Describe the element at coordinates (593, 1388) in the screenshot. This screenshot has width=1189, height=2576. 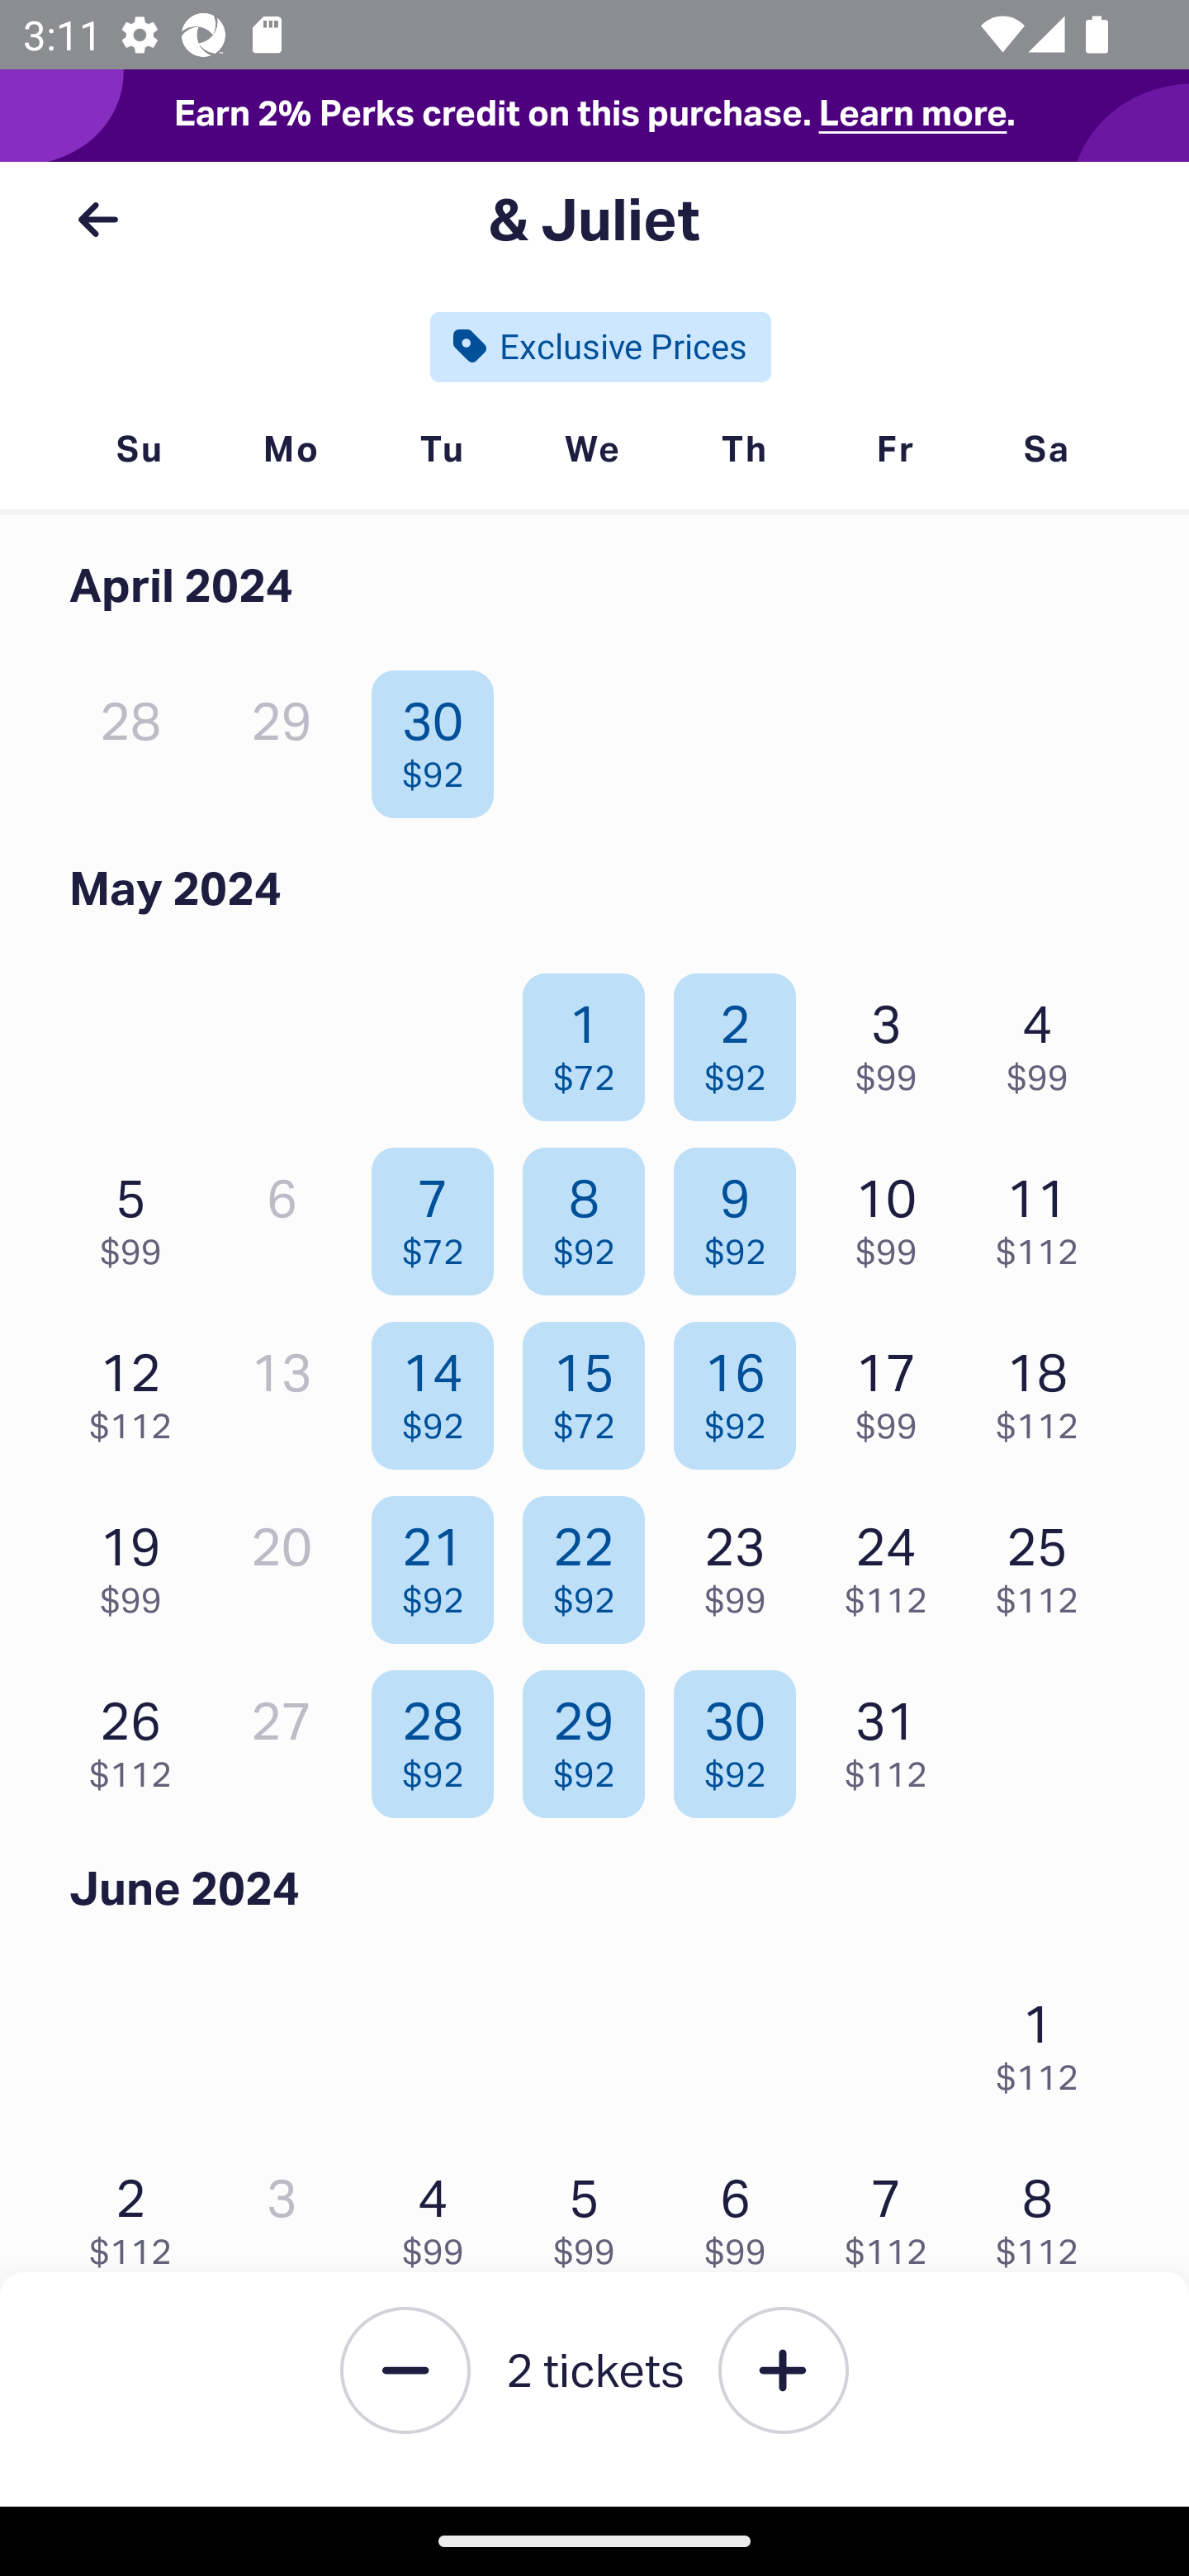
I see `15 $72` at that location.